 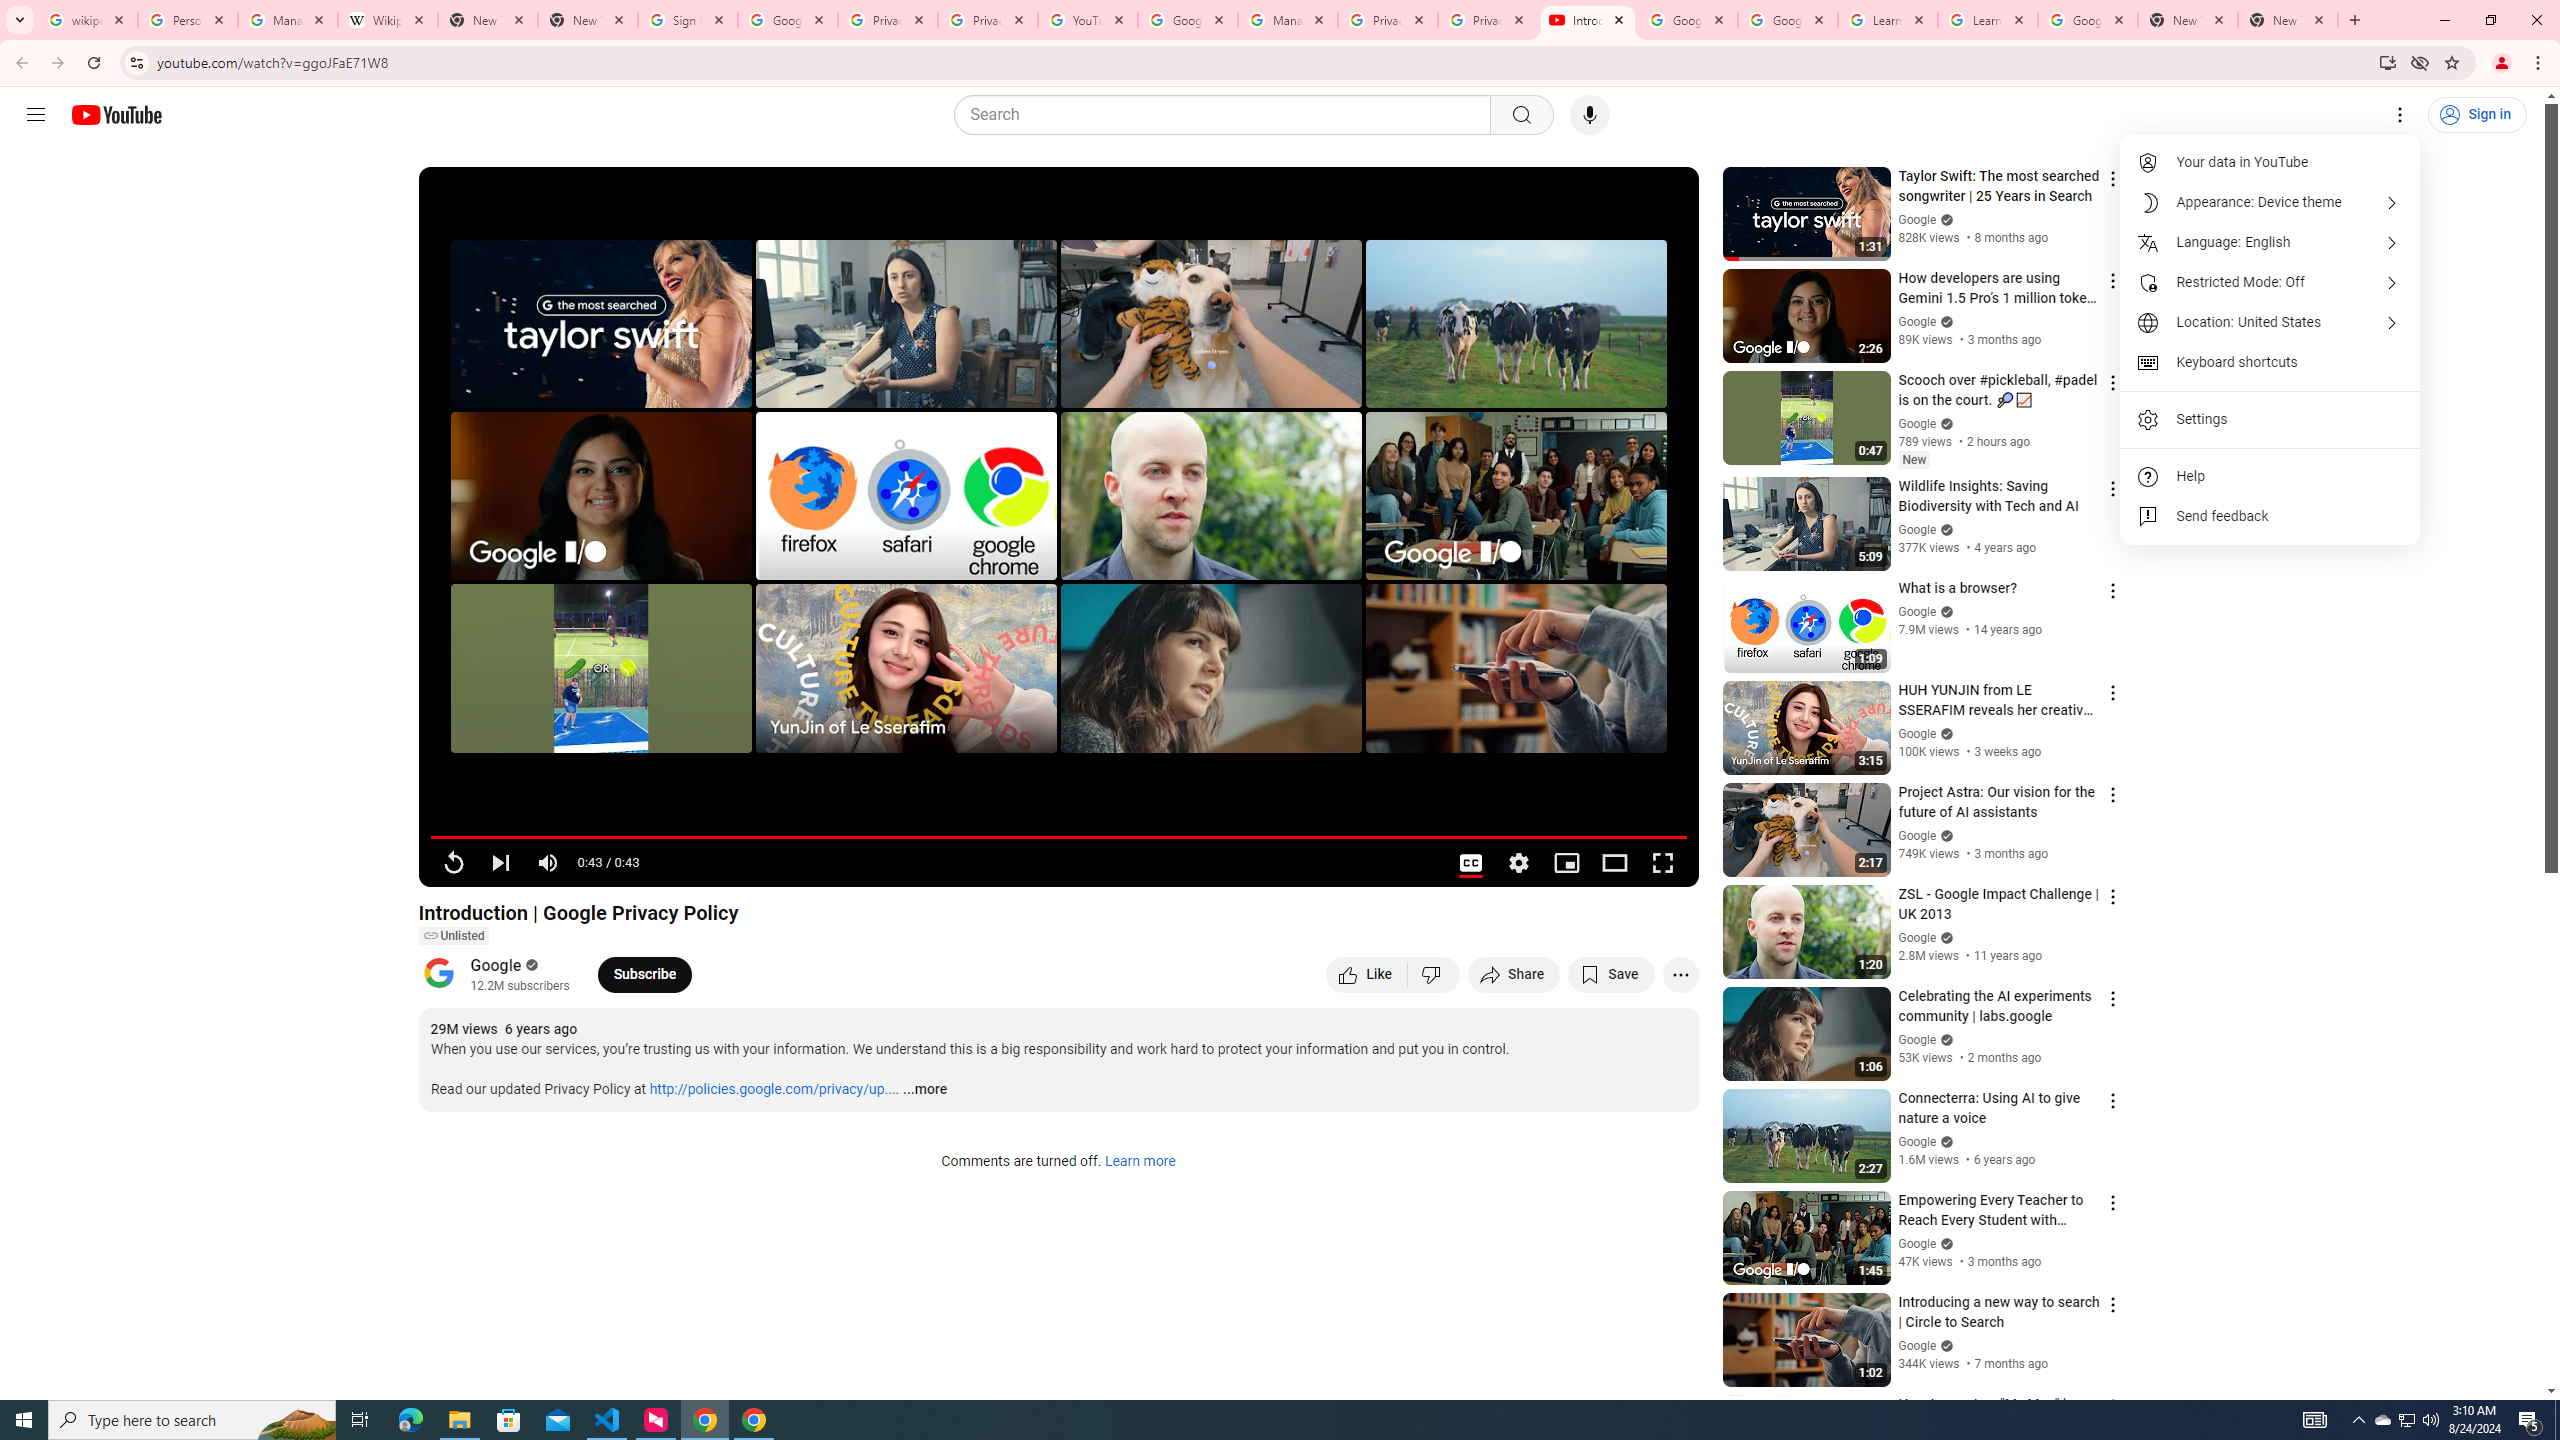 What do you see at coordinates (1139, 1162) in the screenshot?
I see `Learn more` at bounding box center [1139, 1162].